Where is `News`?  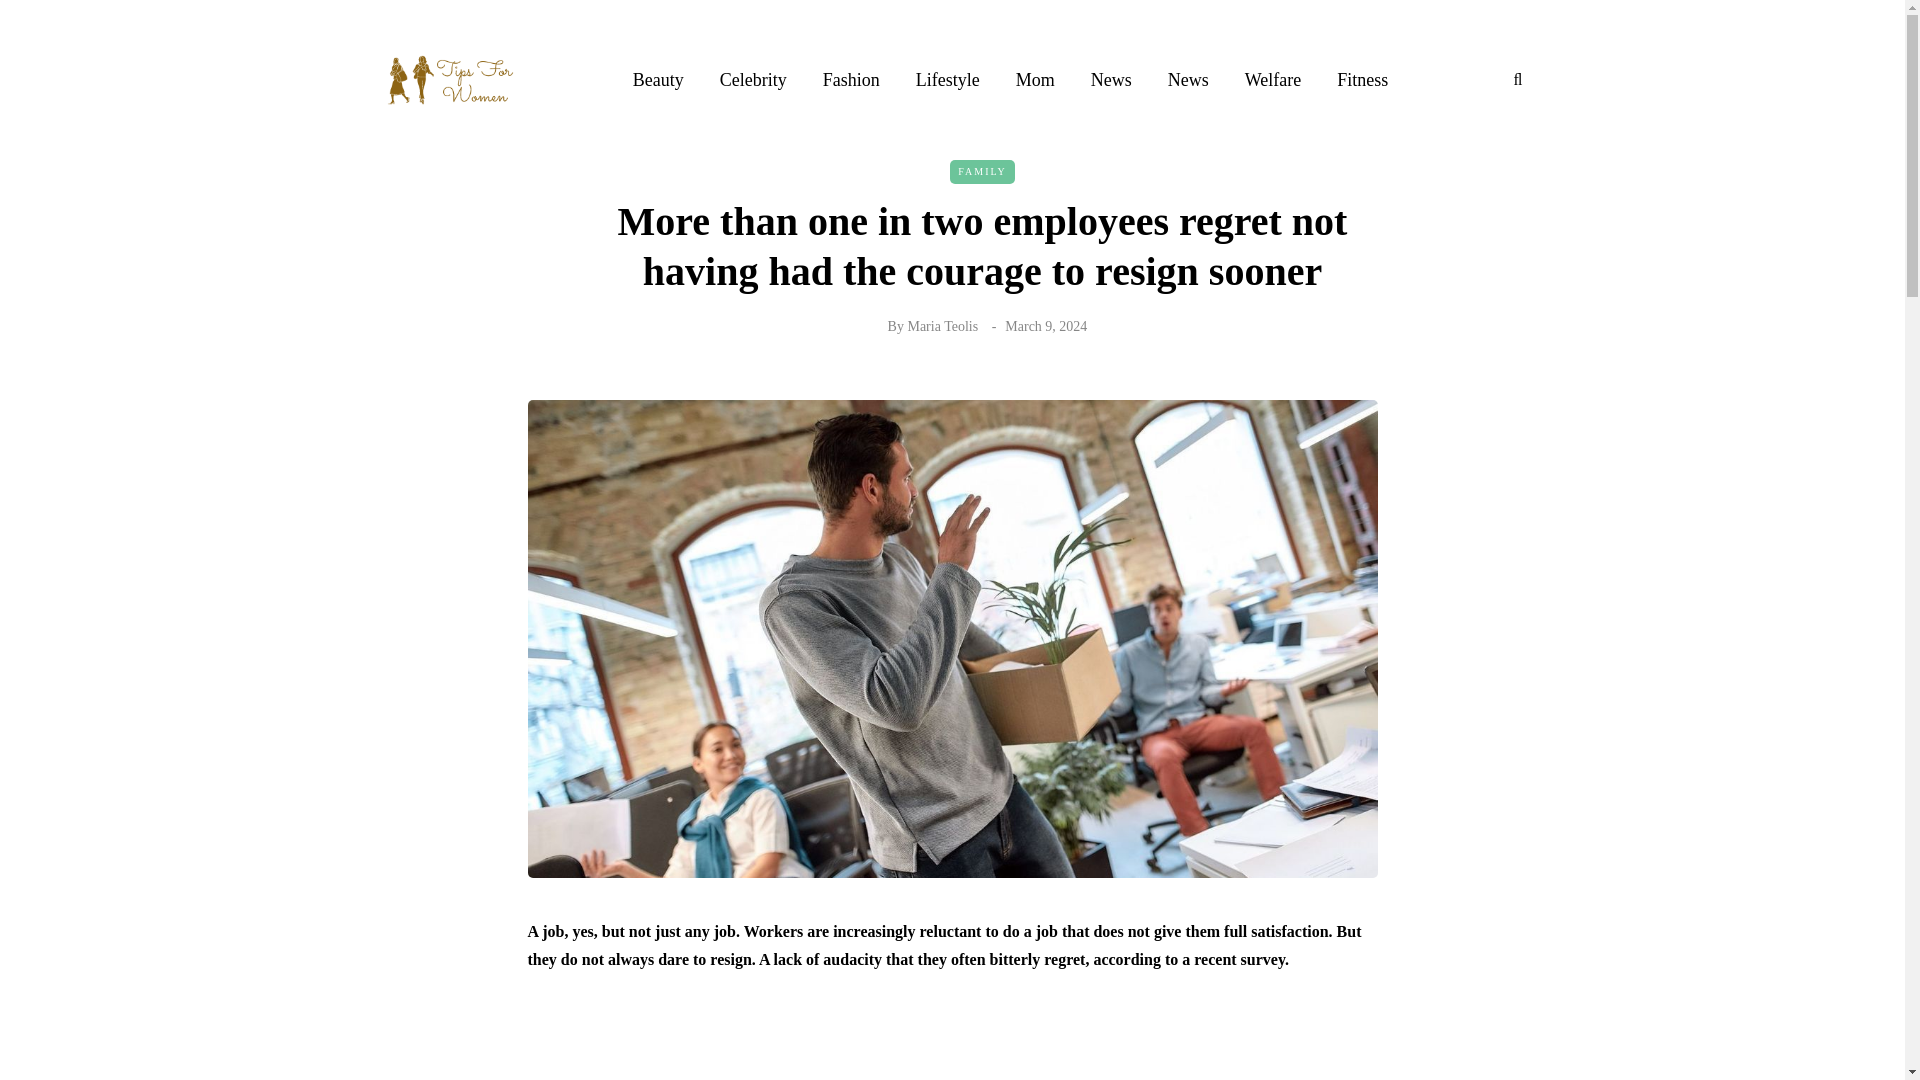
News is located at coordinates (1112, 79).